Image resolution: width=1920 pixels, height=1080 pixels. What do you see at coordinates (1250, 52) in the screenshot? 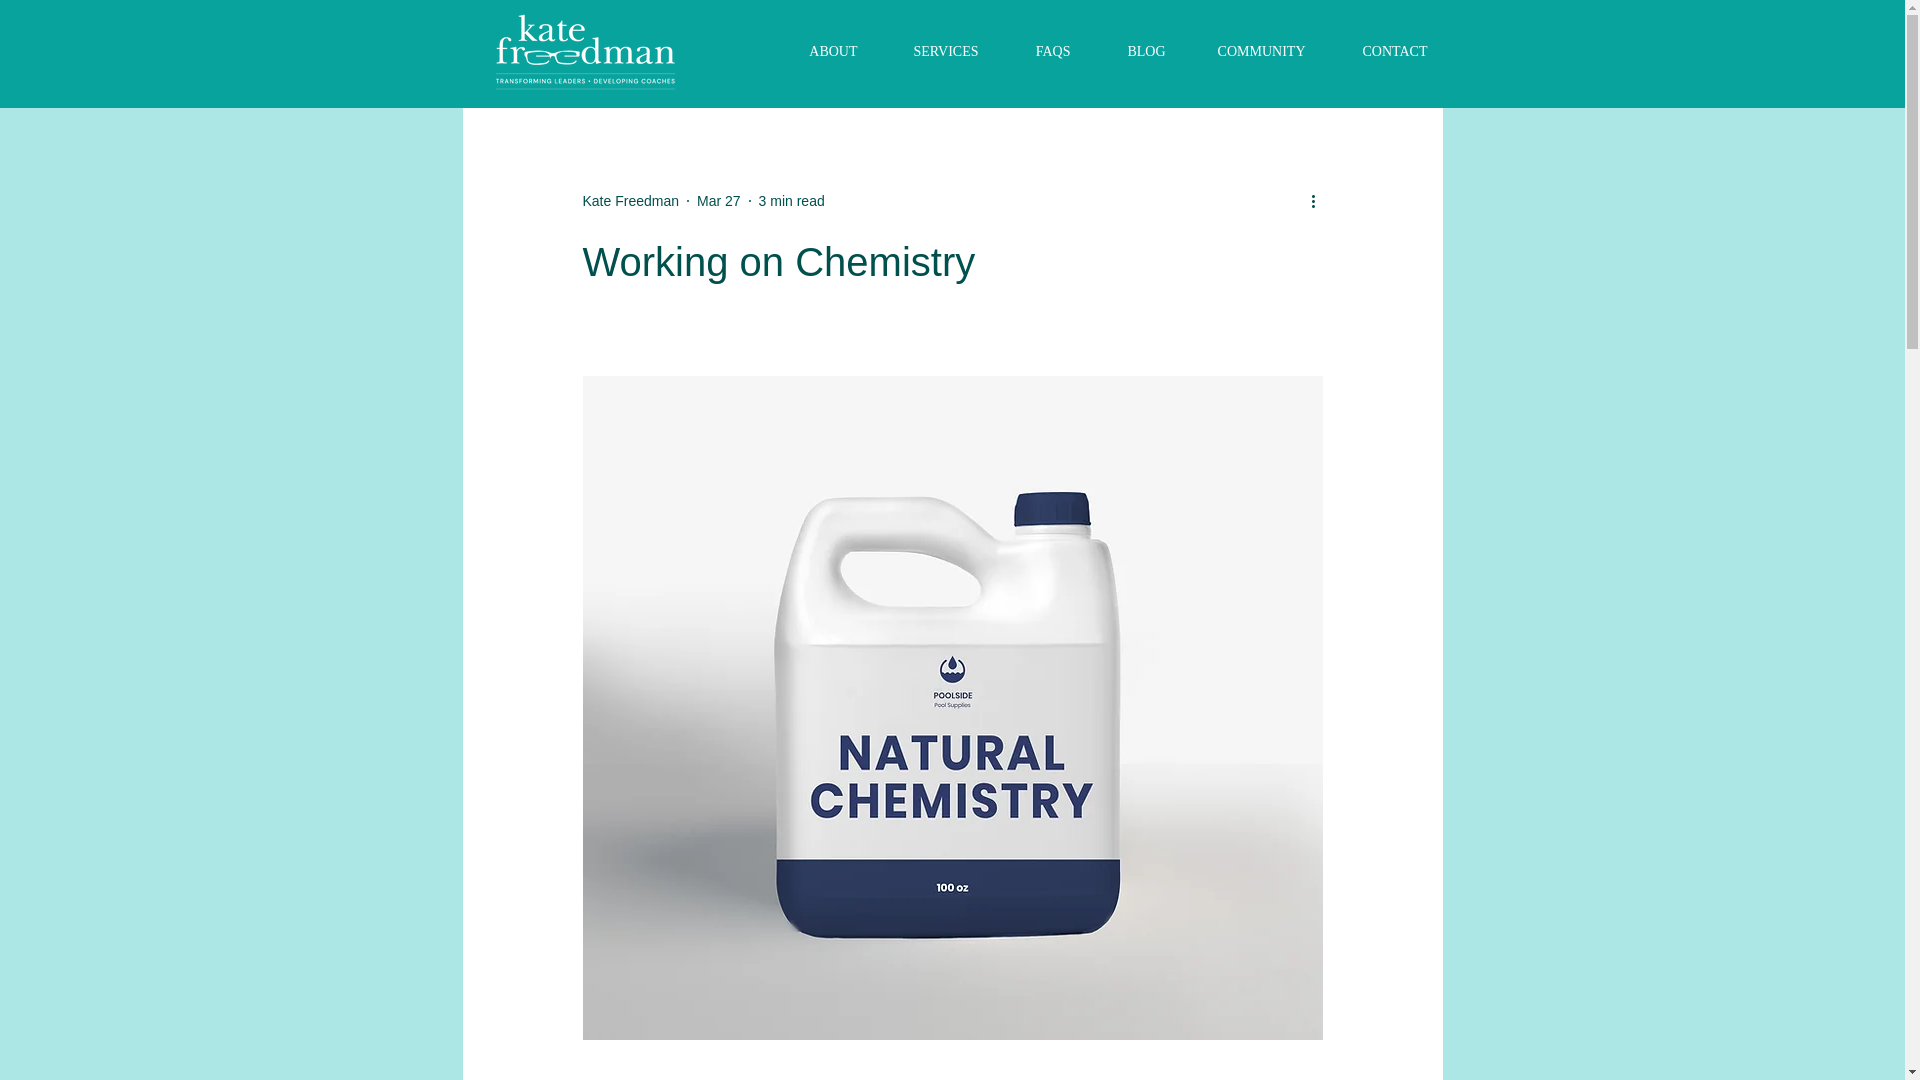
I see `COMMUNITY` at bounding box center [1250, 52].